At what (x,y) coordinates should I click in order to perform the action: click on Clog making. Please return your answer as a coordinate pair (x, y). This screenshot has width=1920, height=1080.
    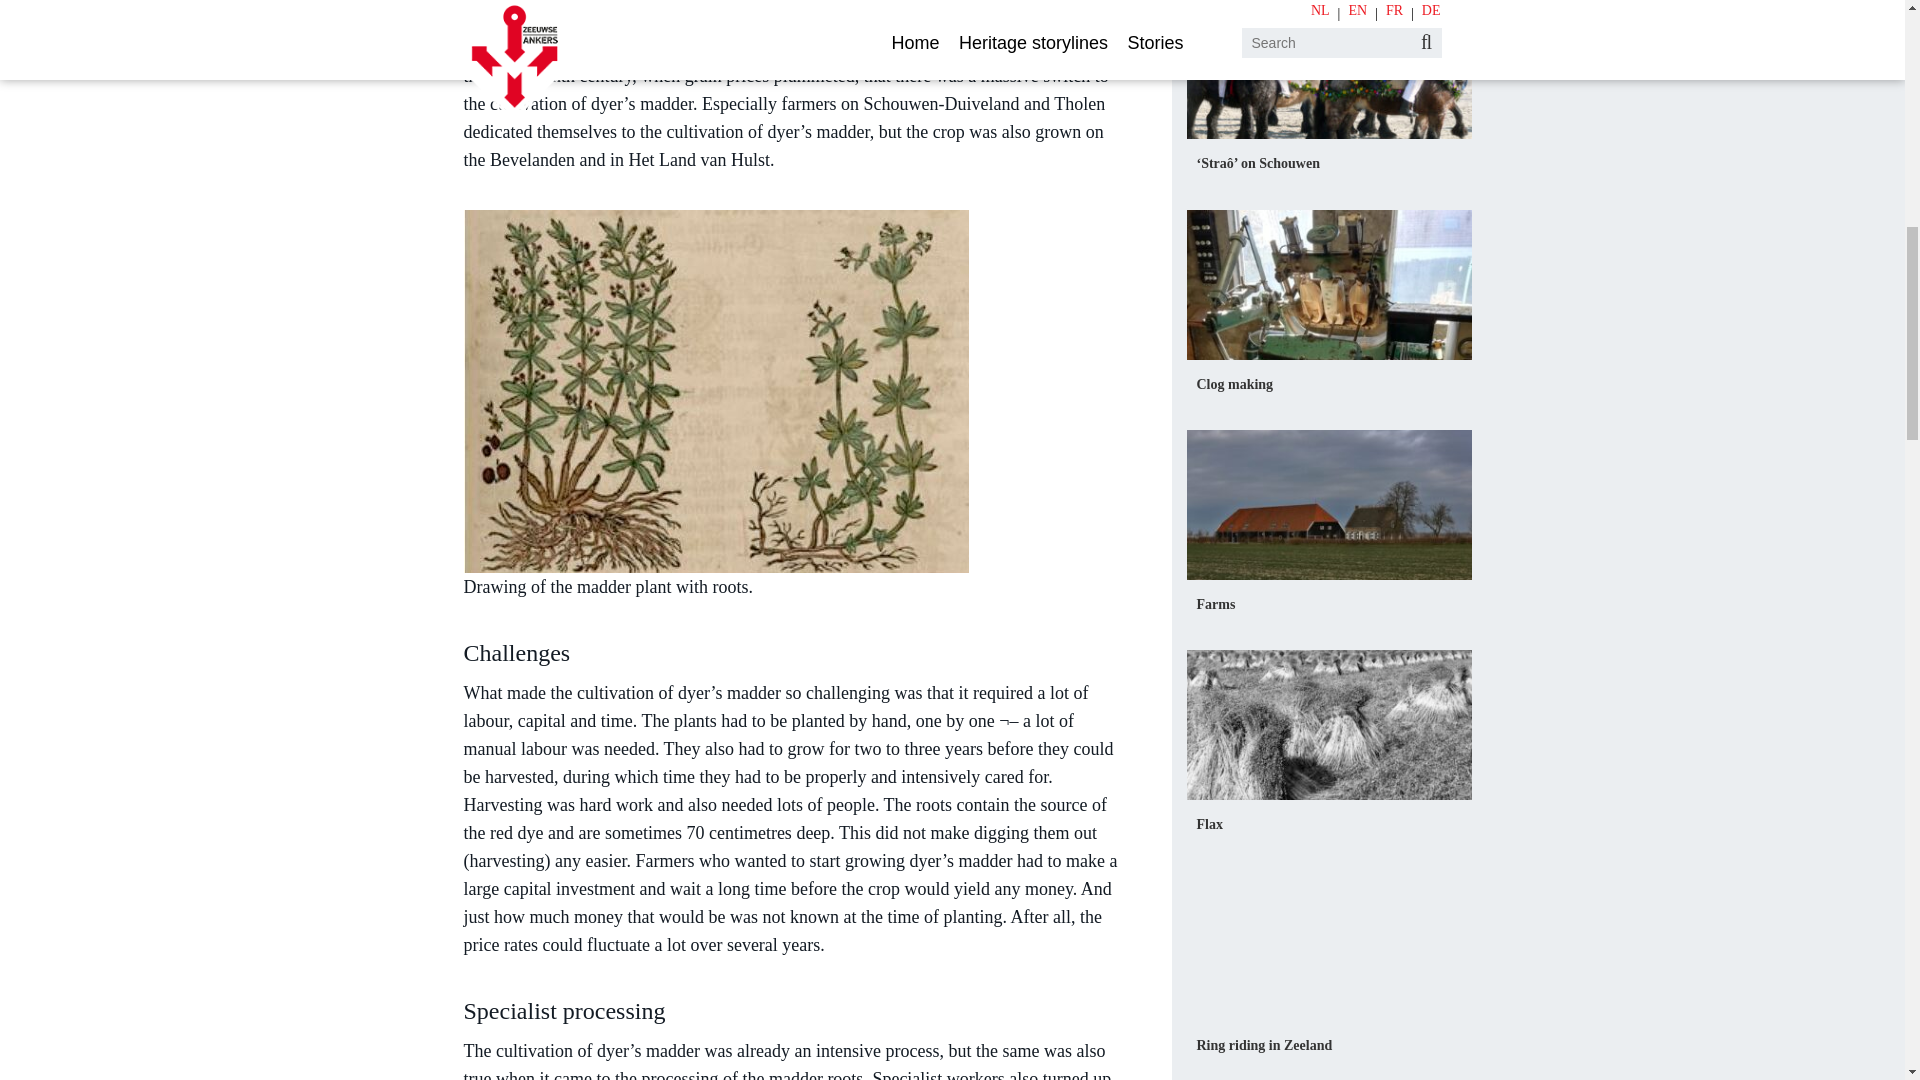
    Looking at the image, I should click on (1234, 384).